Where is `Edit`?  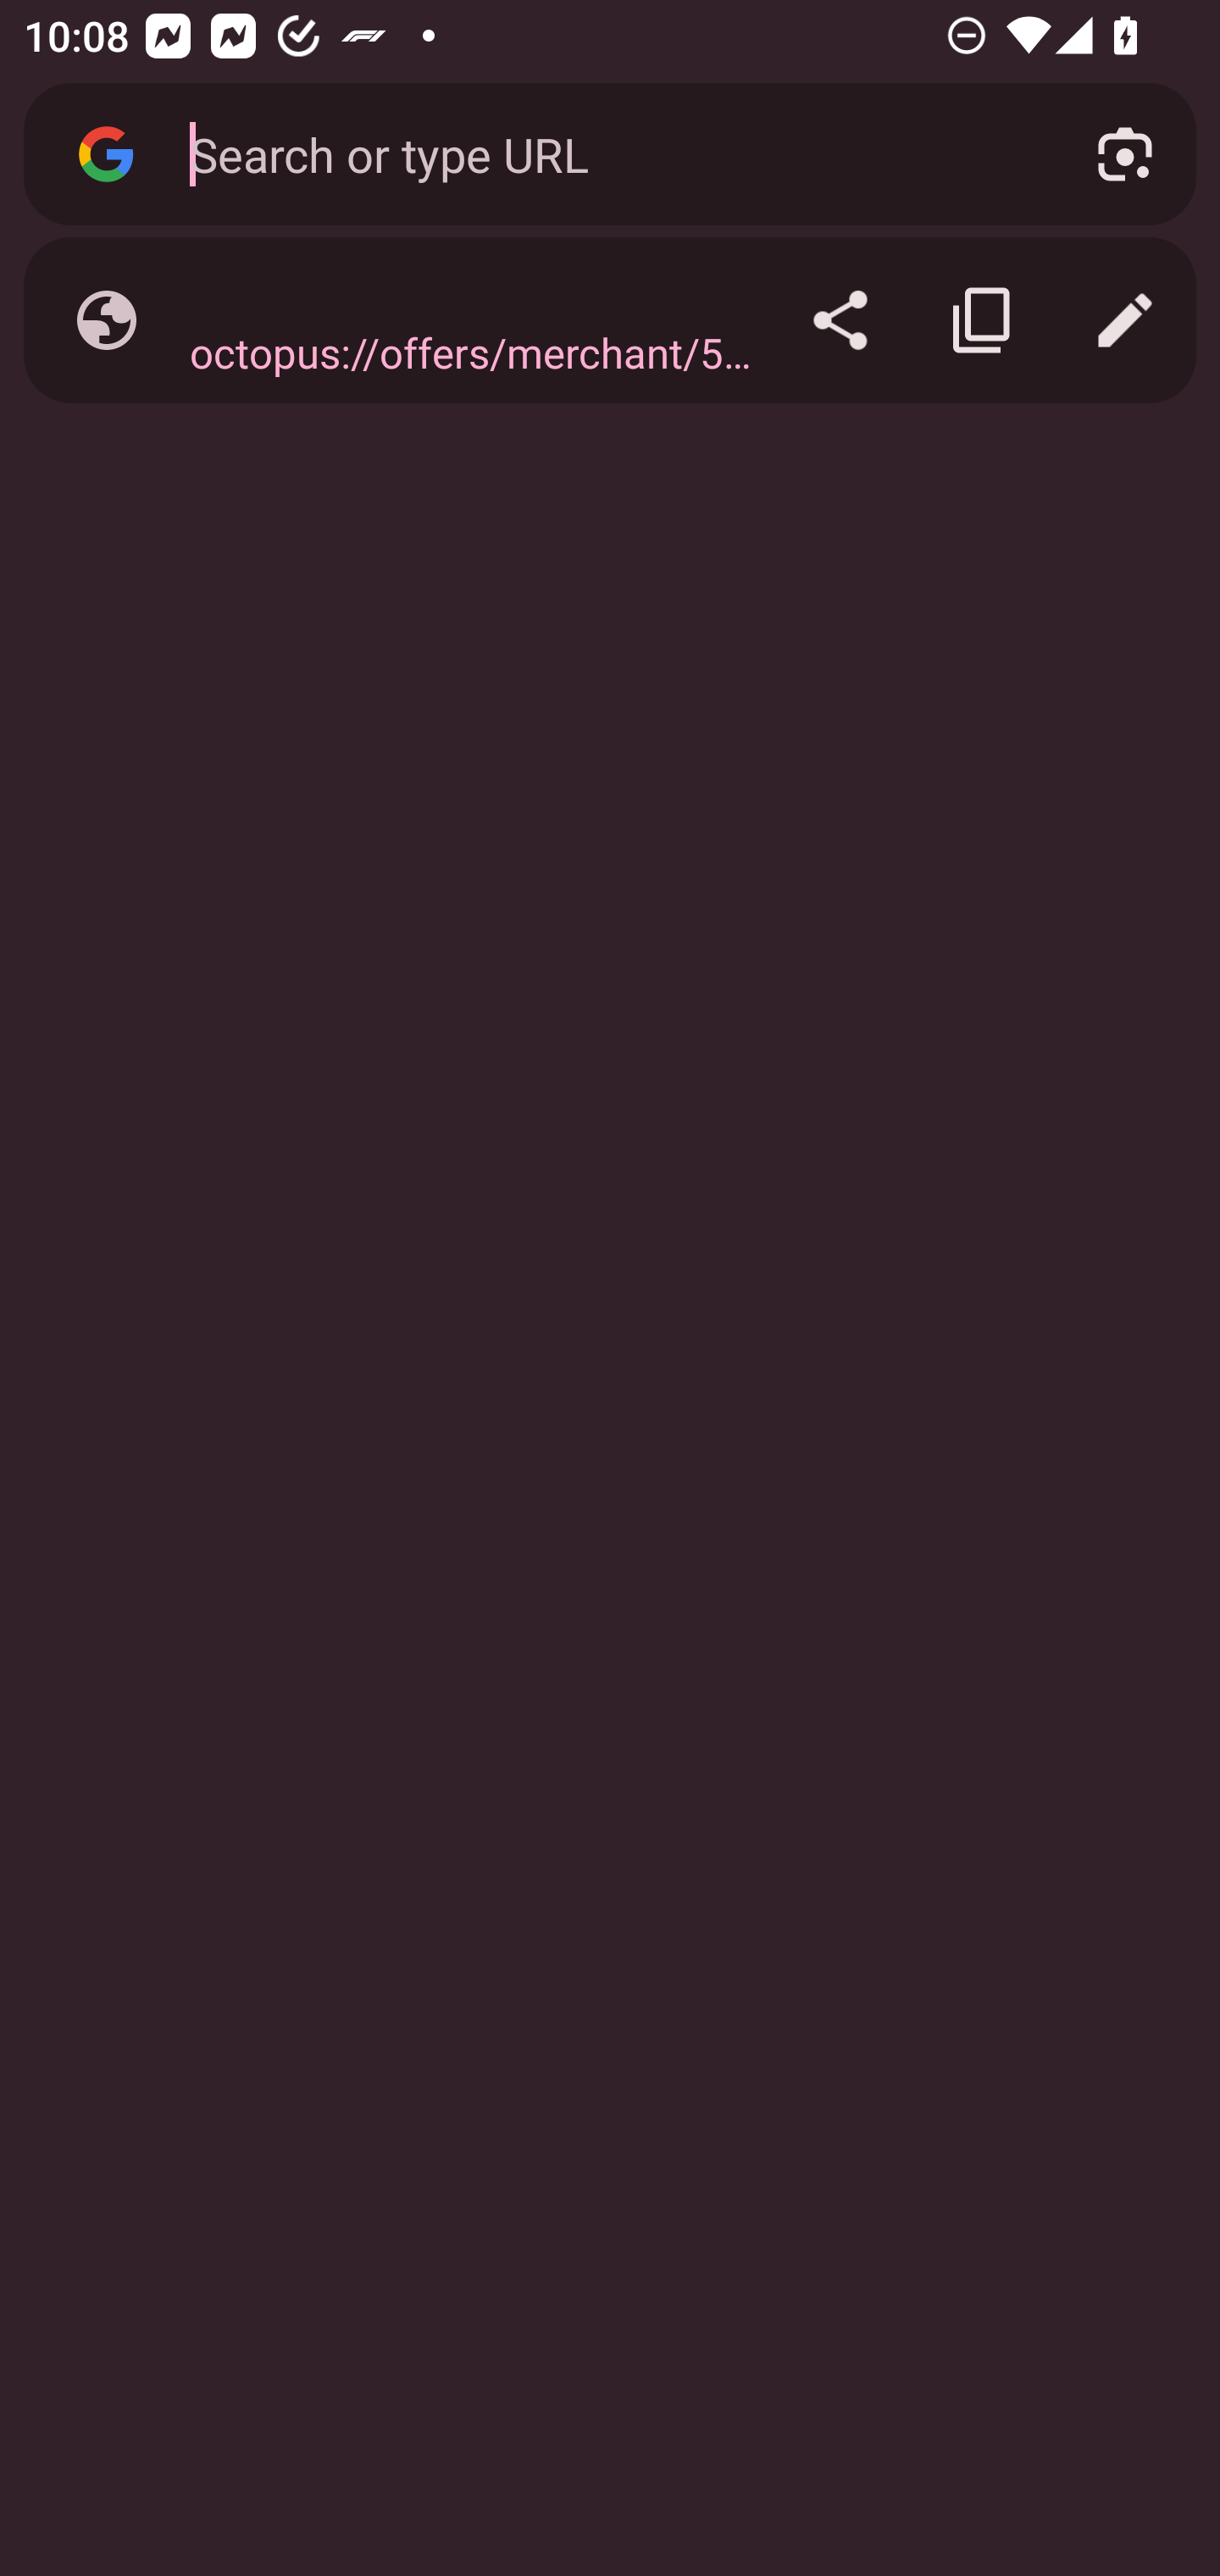
Edit is located at coordinates (1125, 320).